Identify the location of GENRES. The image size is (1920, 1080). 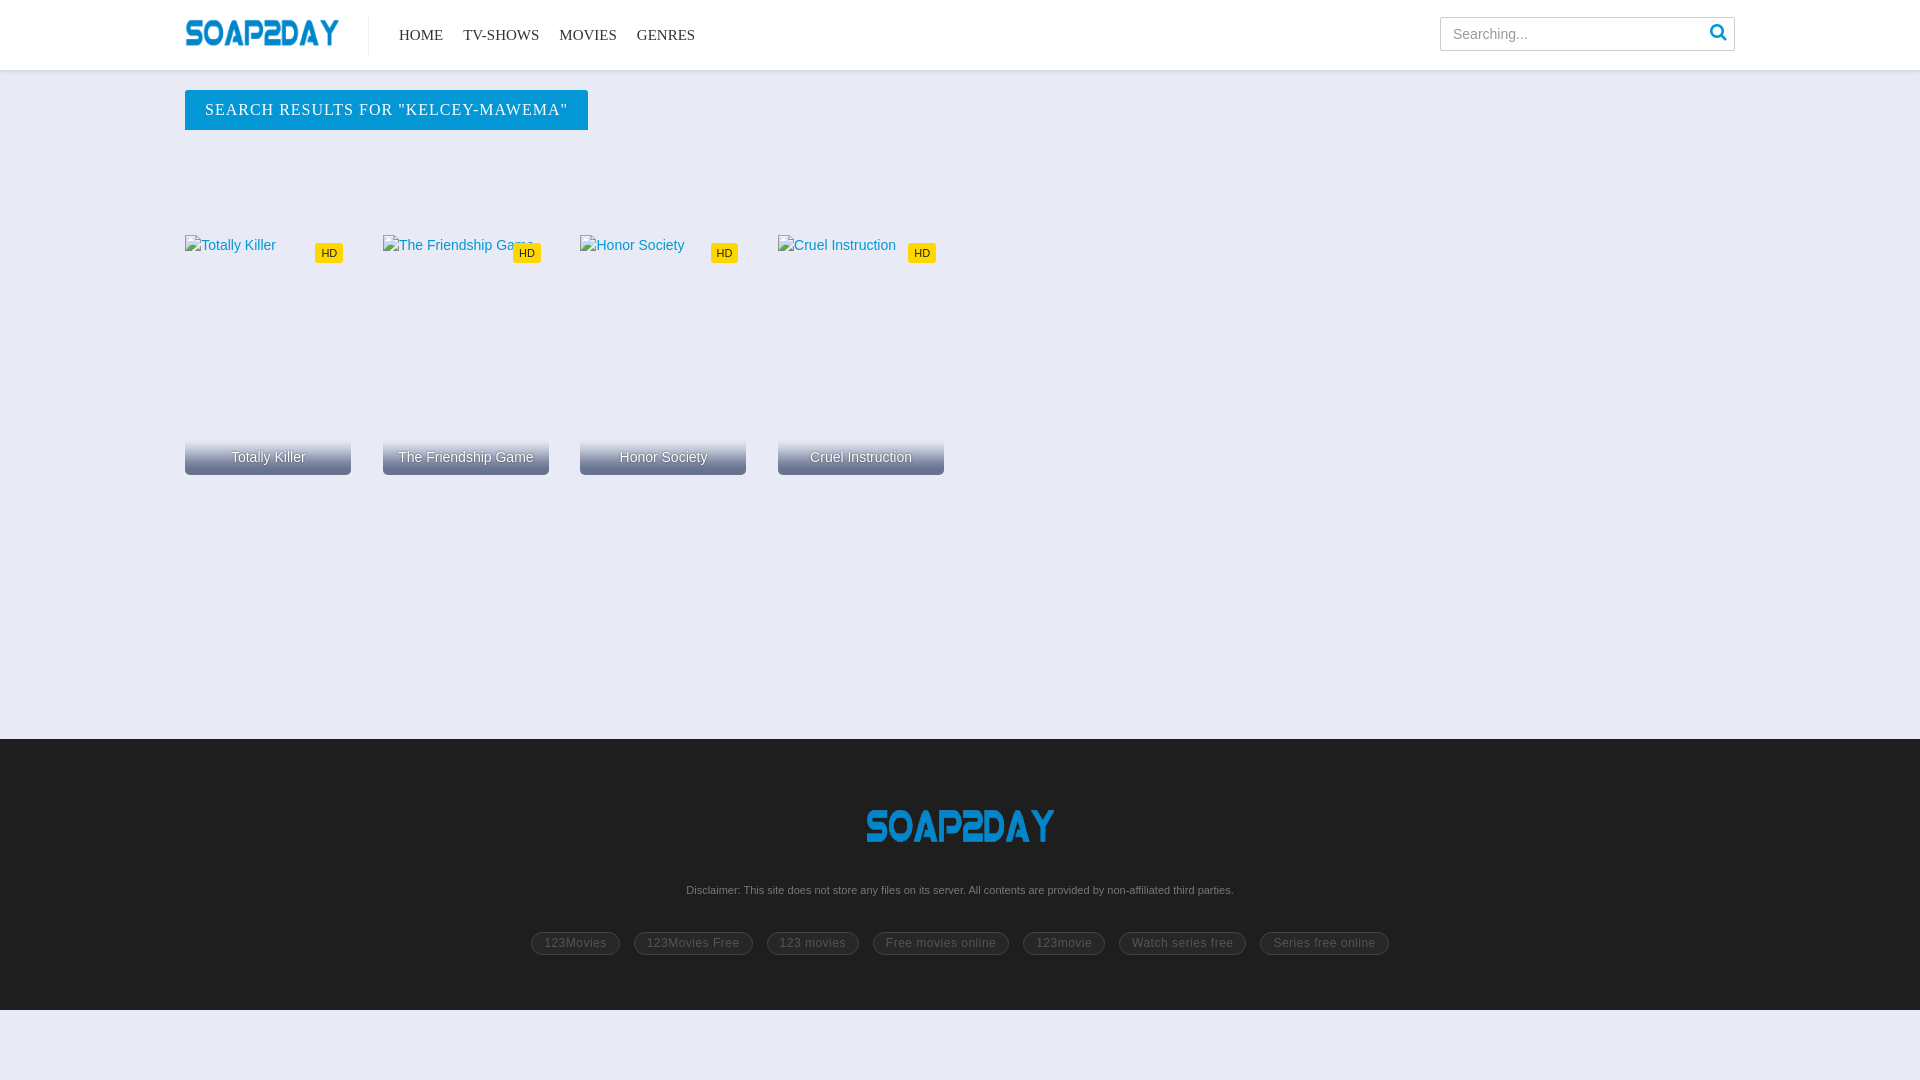
(666, 35).